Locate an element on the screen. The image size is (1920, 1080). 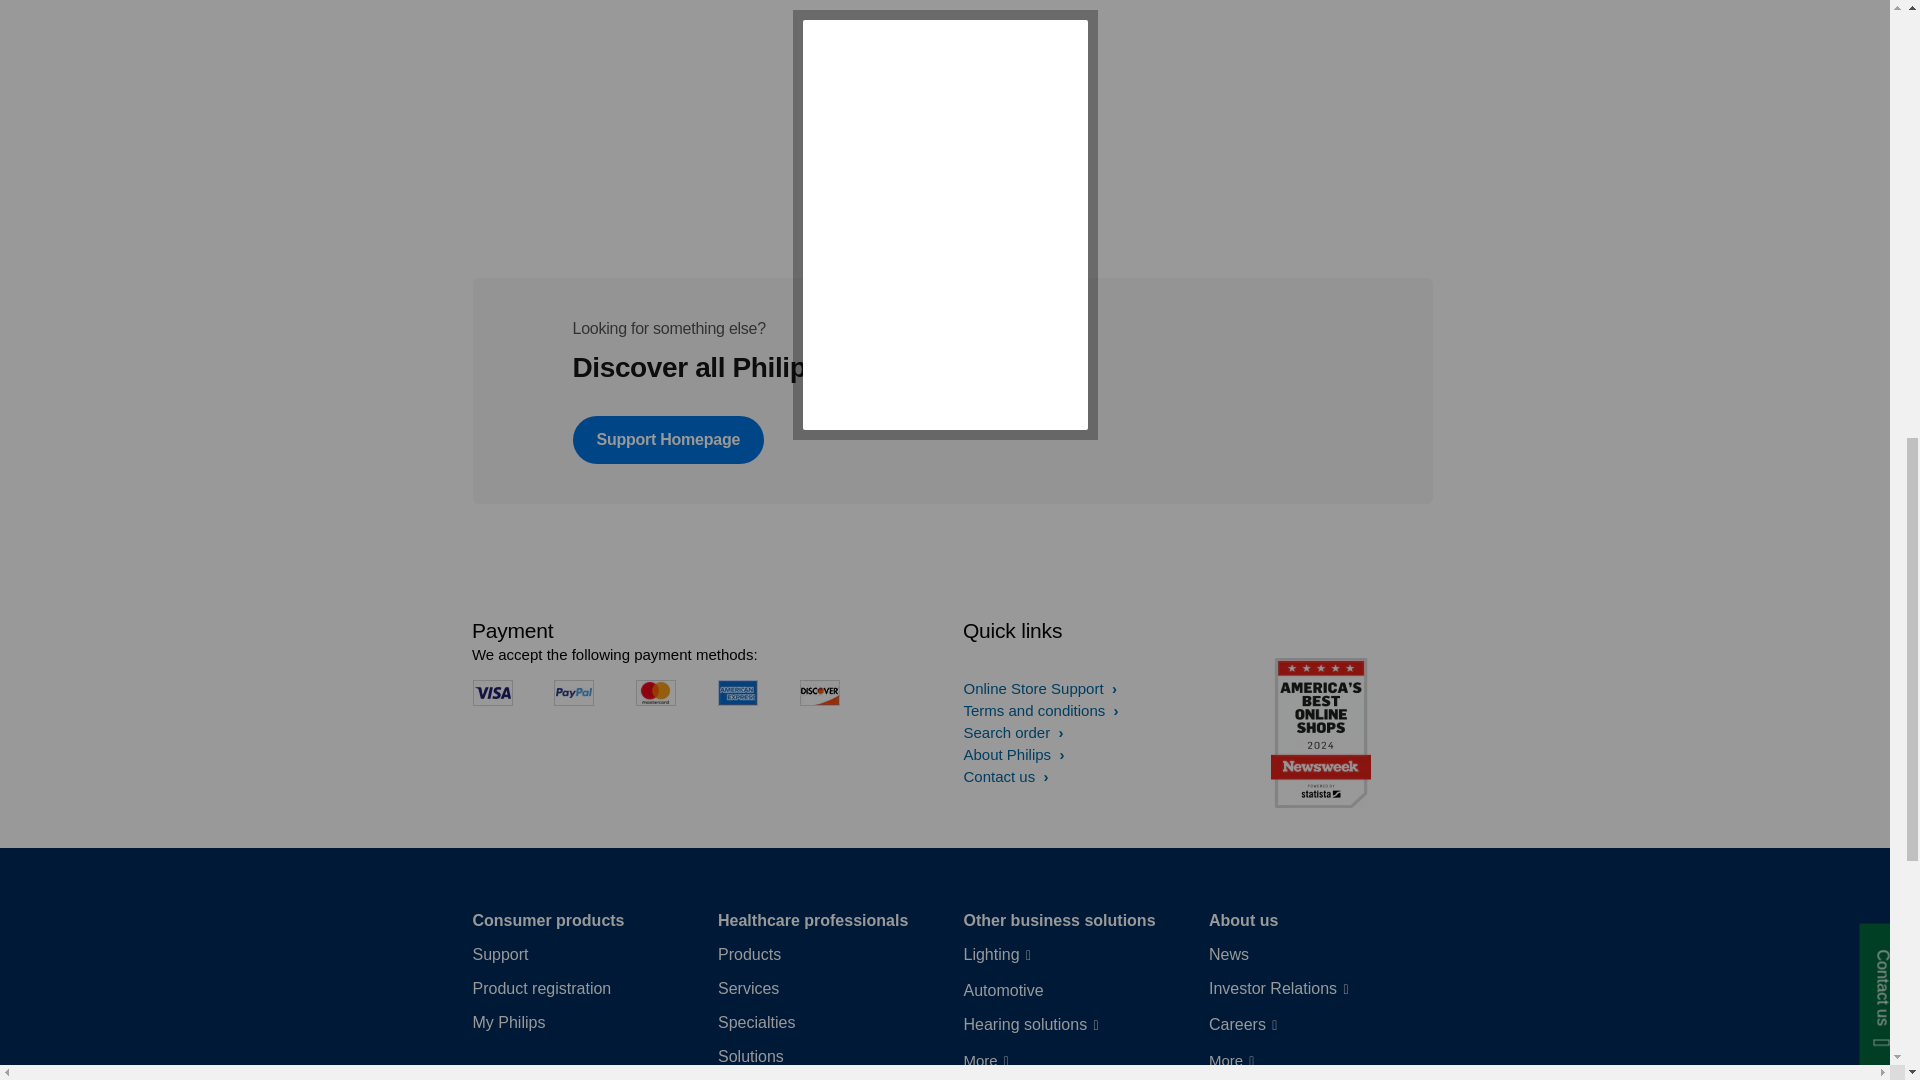
Healthcare professionals is located at coordinates (813, 921).